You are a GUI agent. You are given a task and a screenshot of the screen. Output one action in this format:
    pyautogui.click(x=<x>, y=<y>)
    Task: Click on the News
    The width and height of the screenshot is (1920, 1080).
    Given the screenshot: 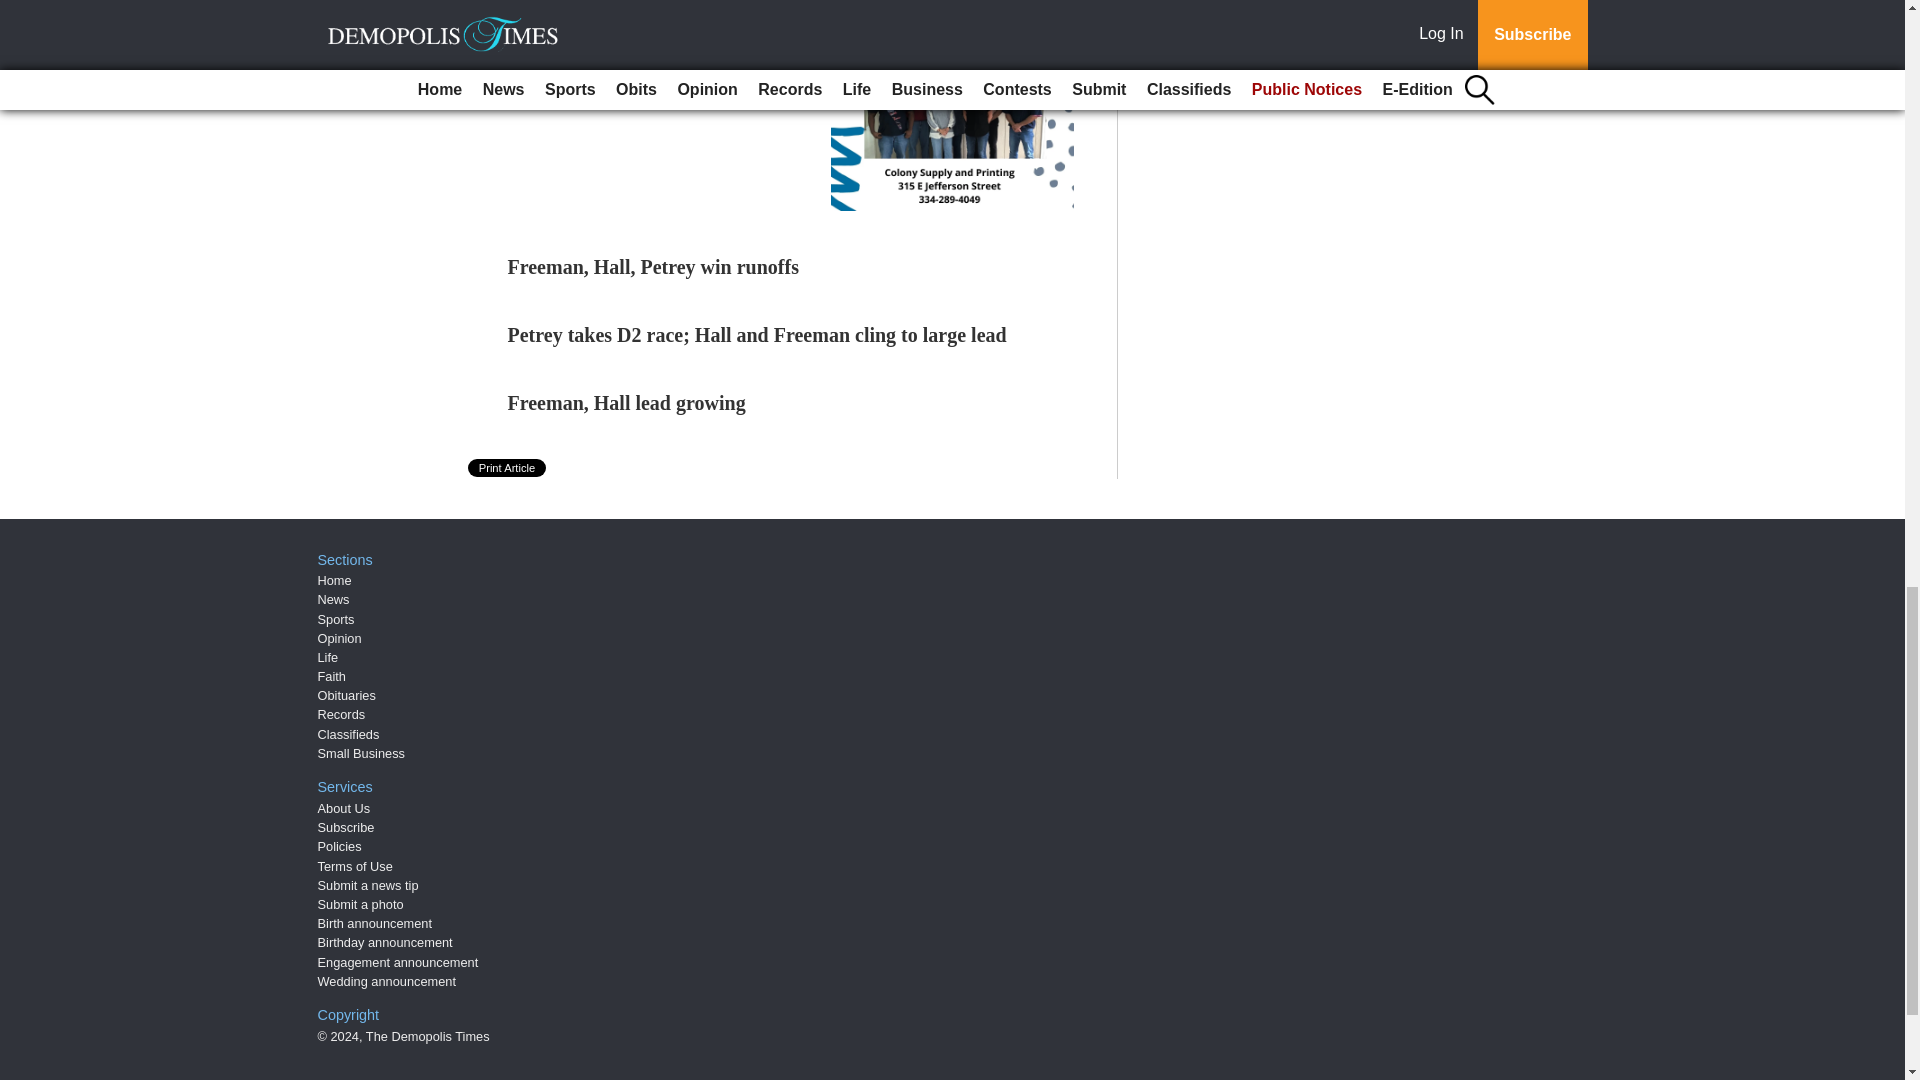 What is the action you would take?
    pyautogui.click(x=334, y=598)
    